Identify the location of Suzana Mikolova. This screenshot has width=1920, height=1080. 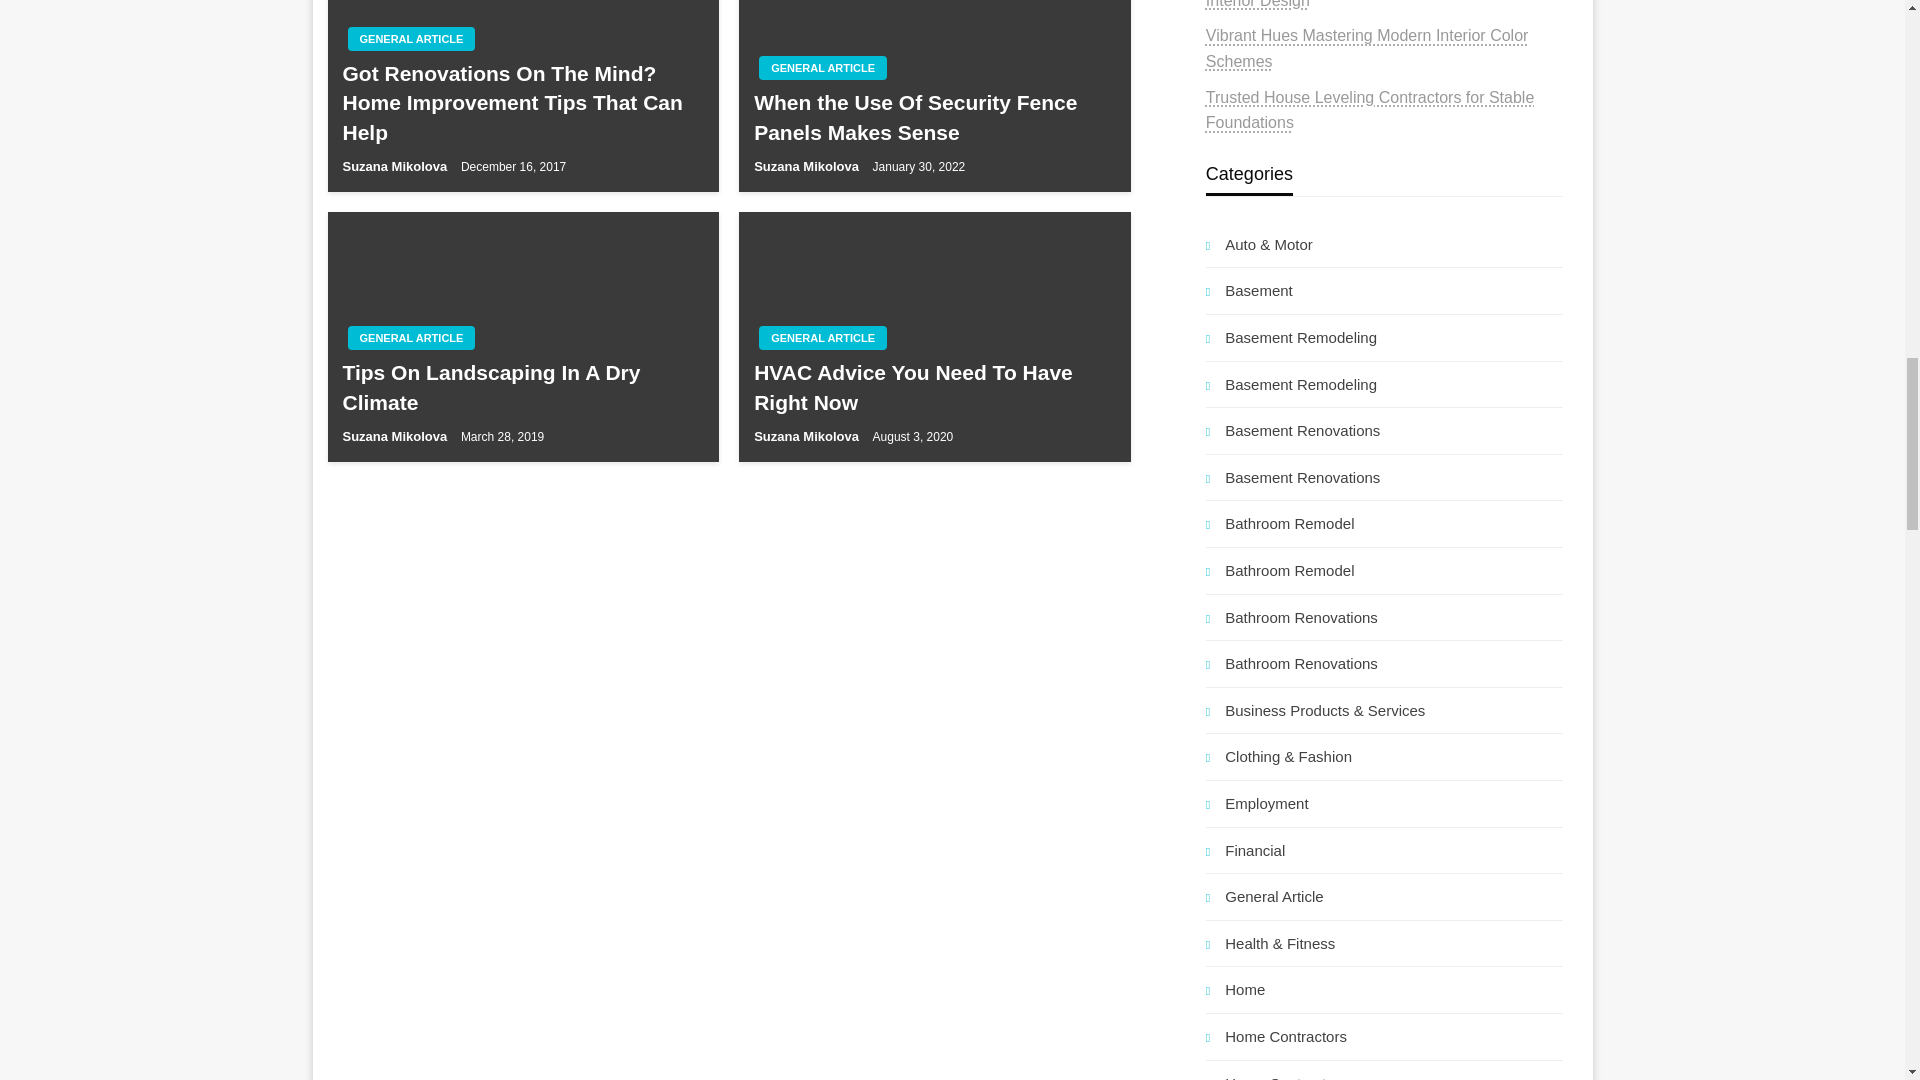
(808, 436).